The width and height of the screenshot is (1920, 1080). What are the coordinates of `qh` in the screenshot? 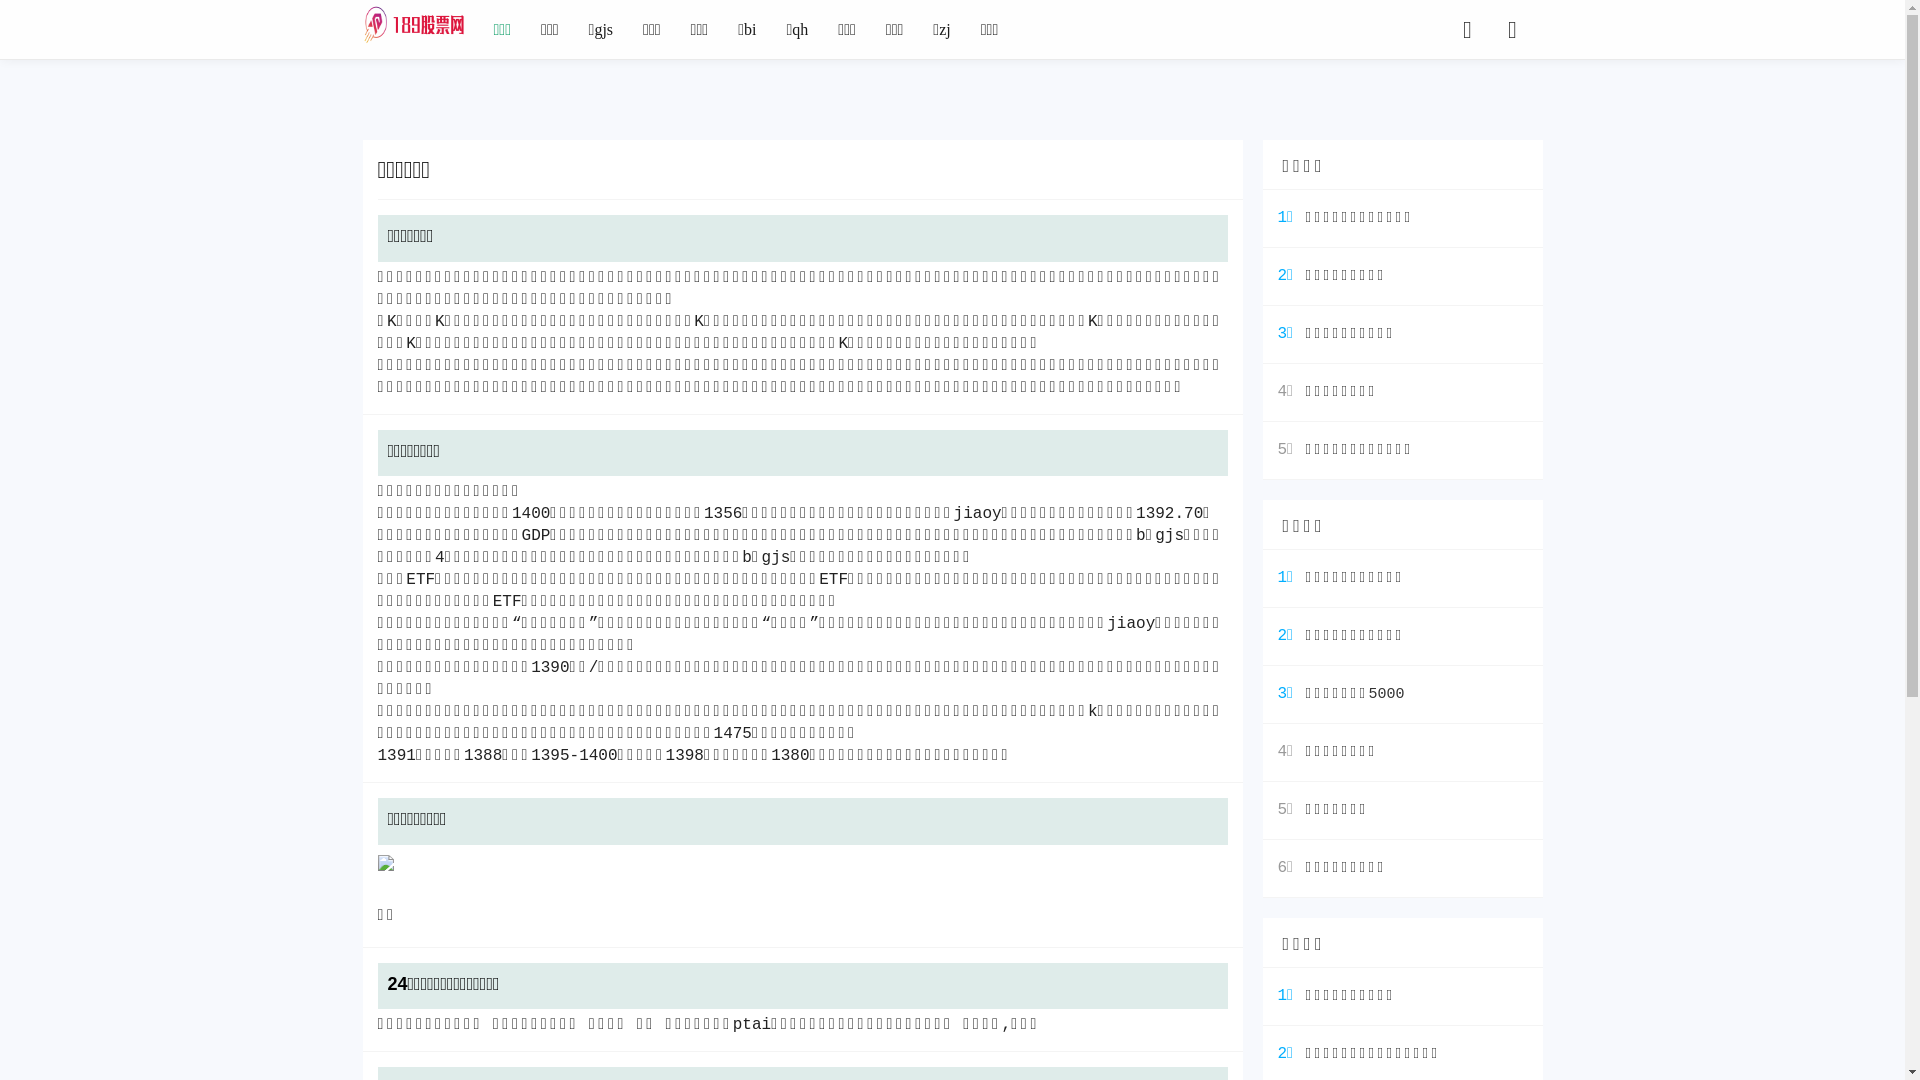 It's located at (797, 30).